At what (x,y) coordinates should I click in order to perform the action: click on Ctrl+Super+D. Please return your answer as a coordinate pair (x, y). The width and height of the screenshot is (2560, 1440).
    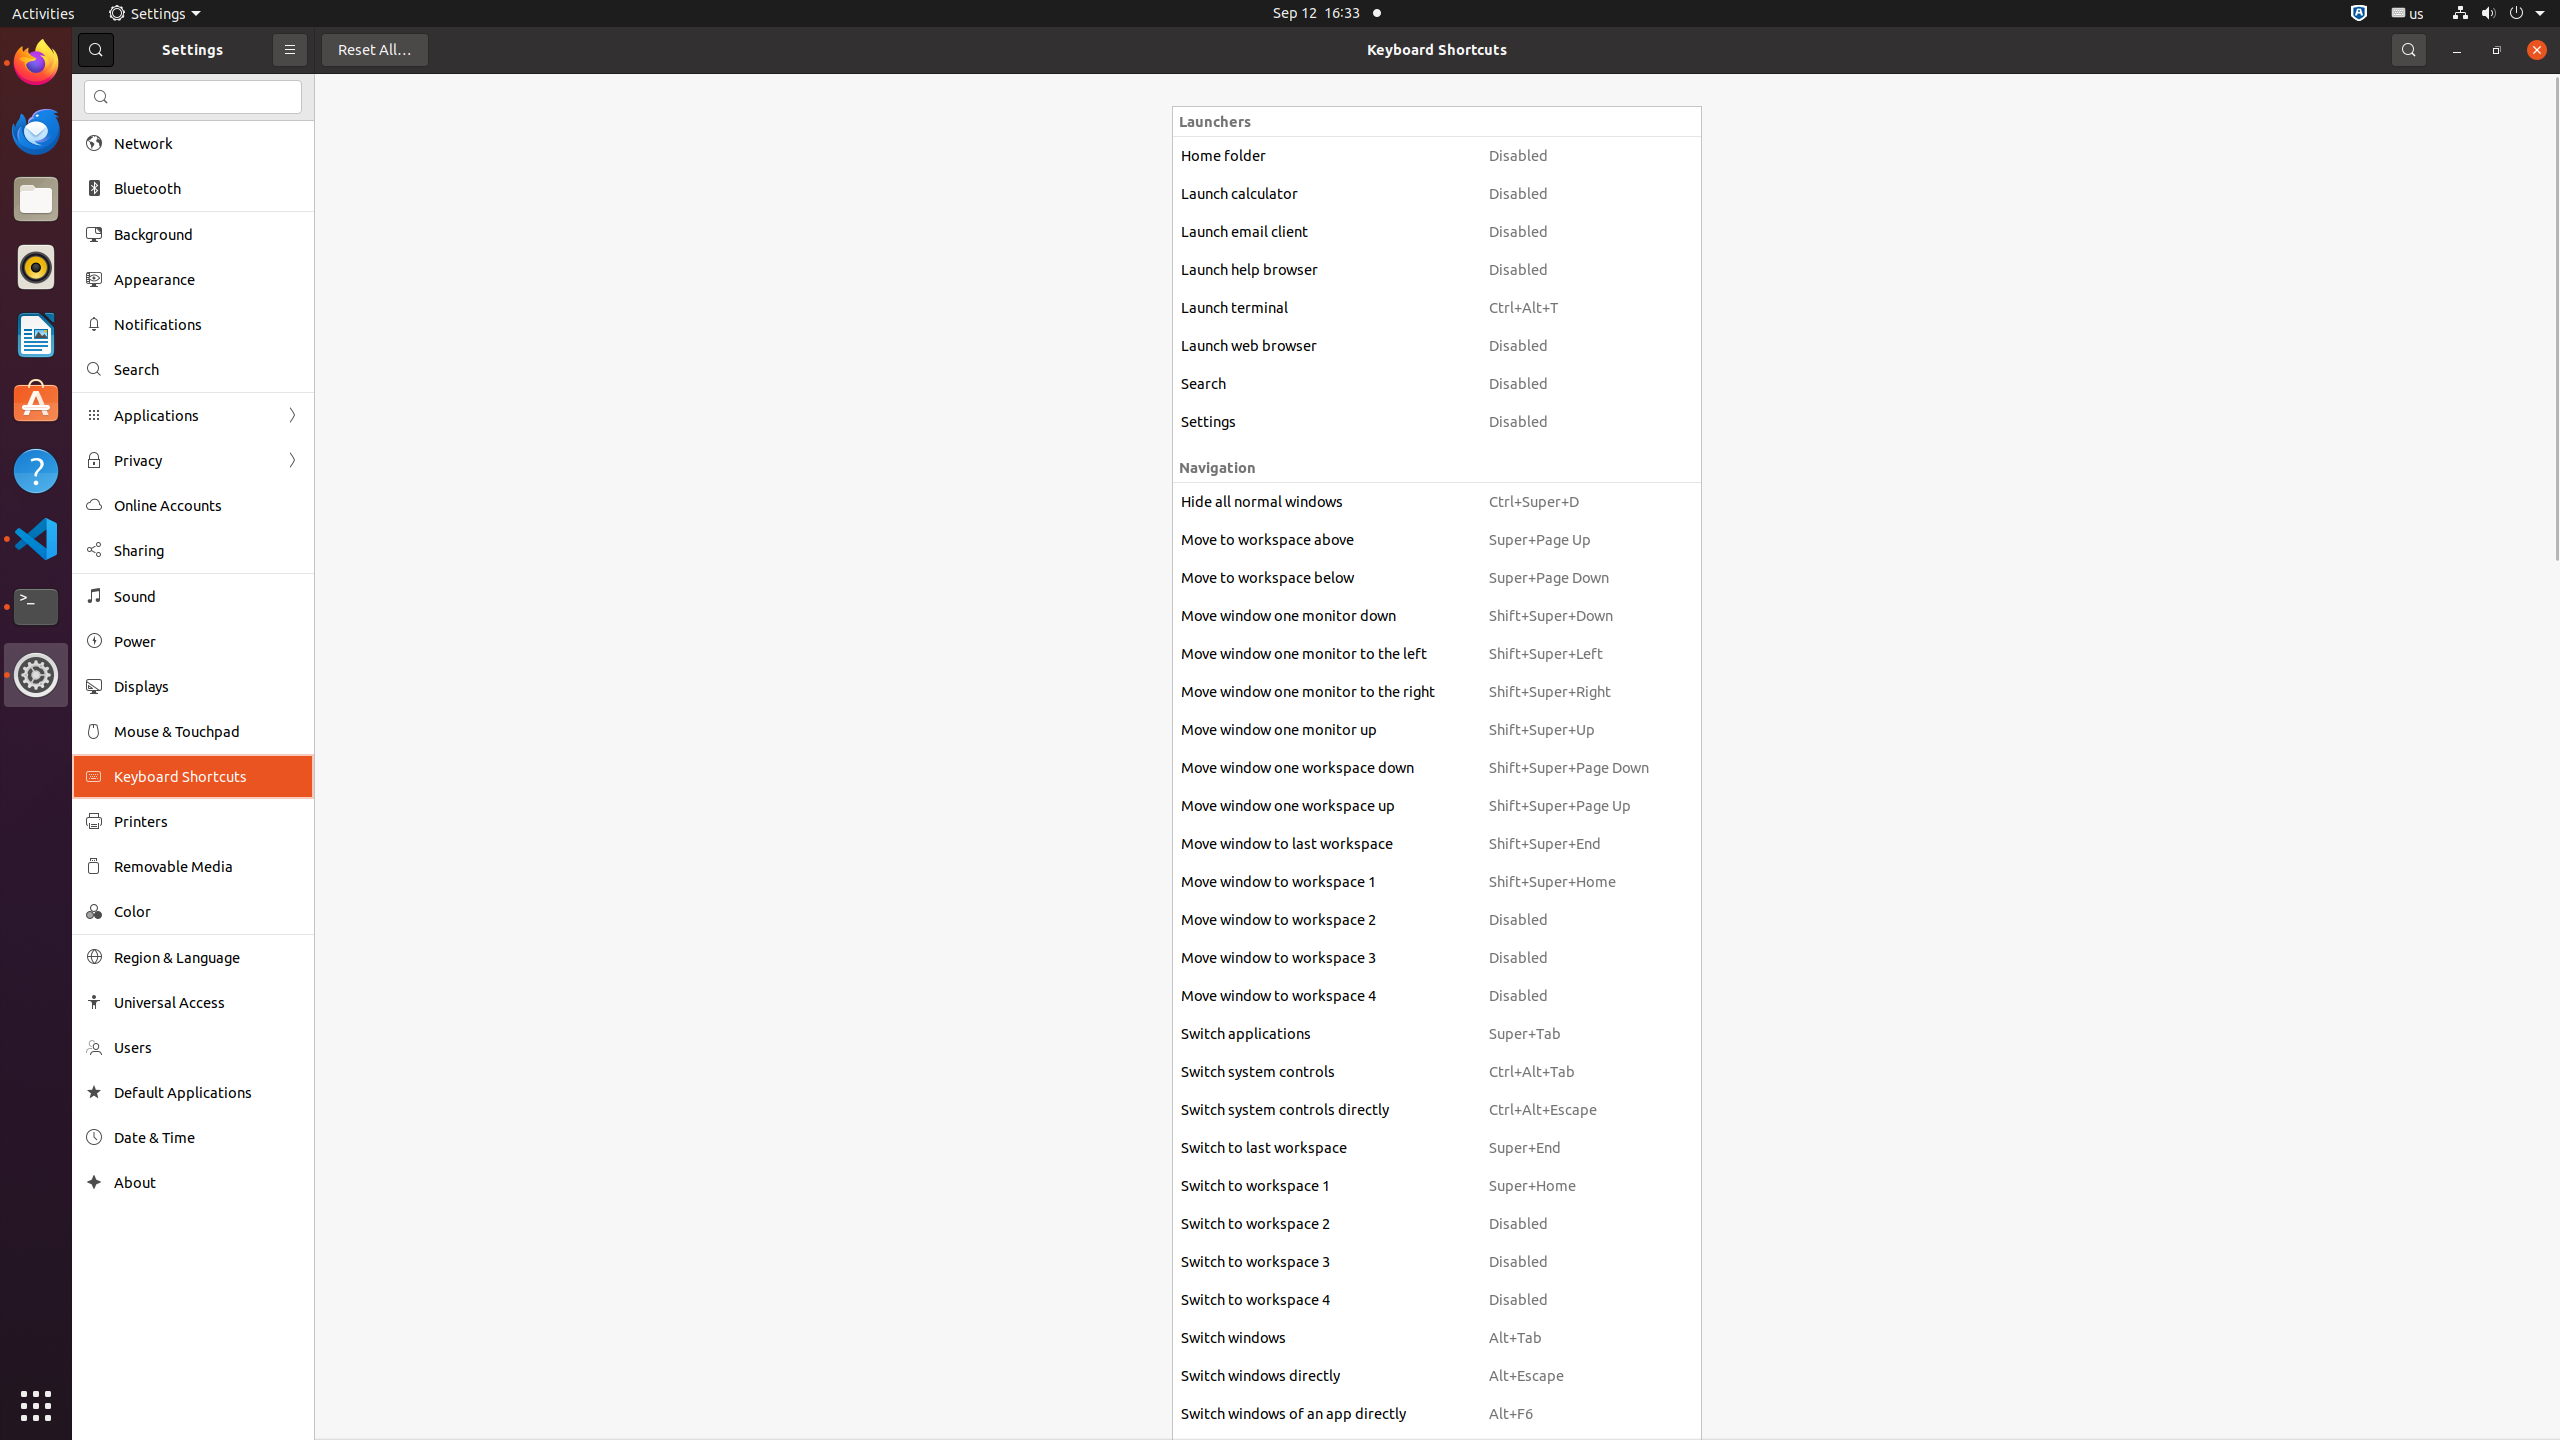
    Looking at the image, I should click on (1569, 502).